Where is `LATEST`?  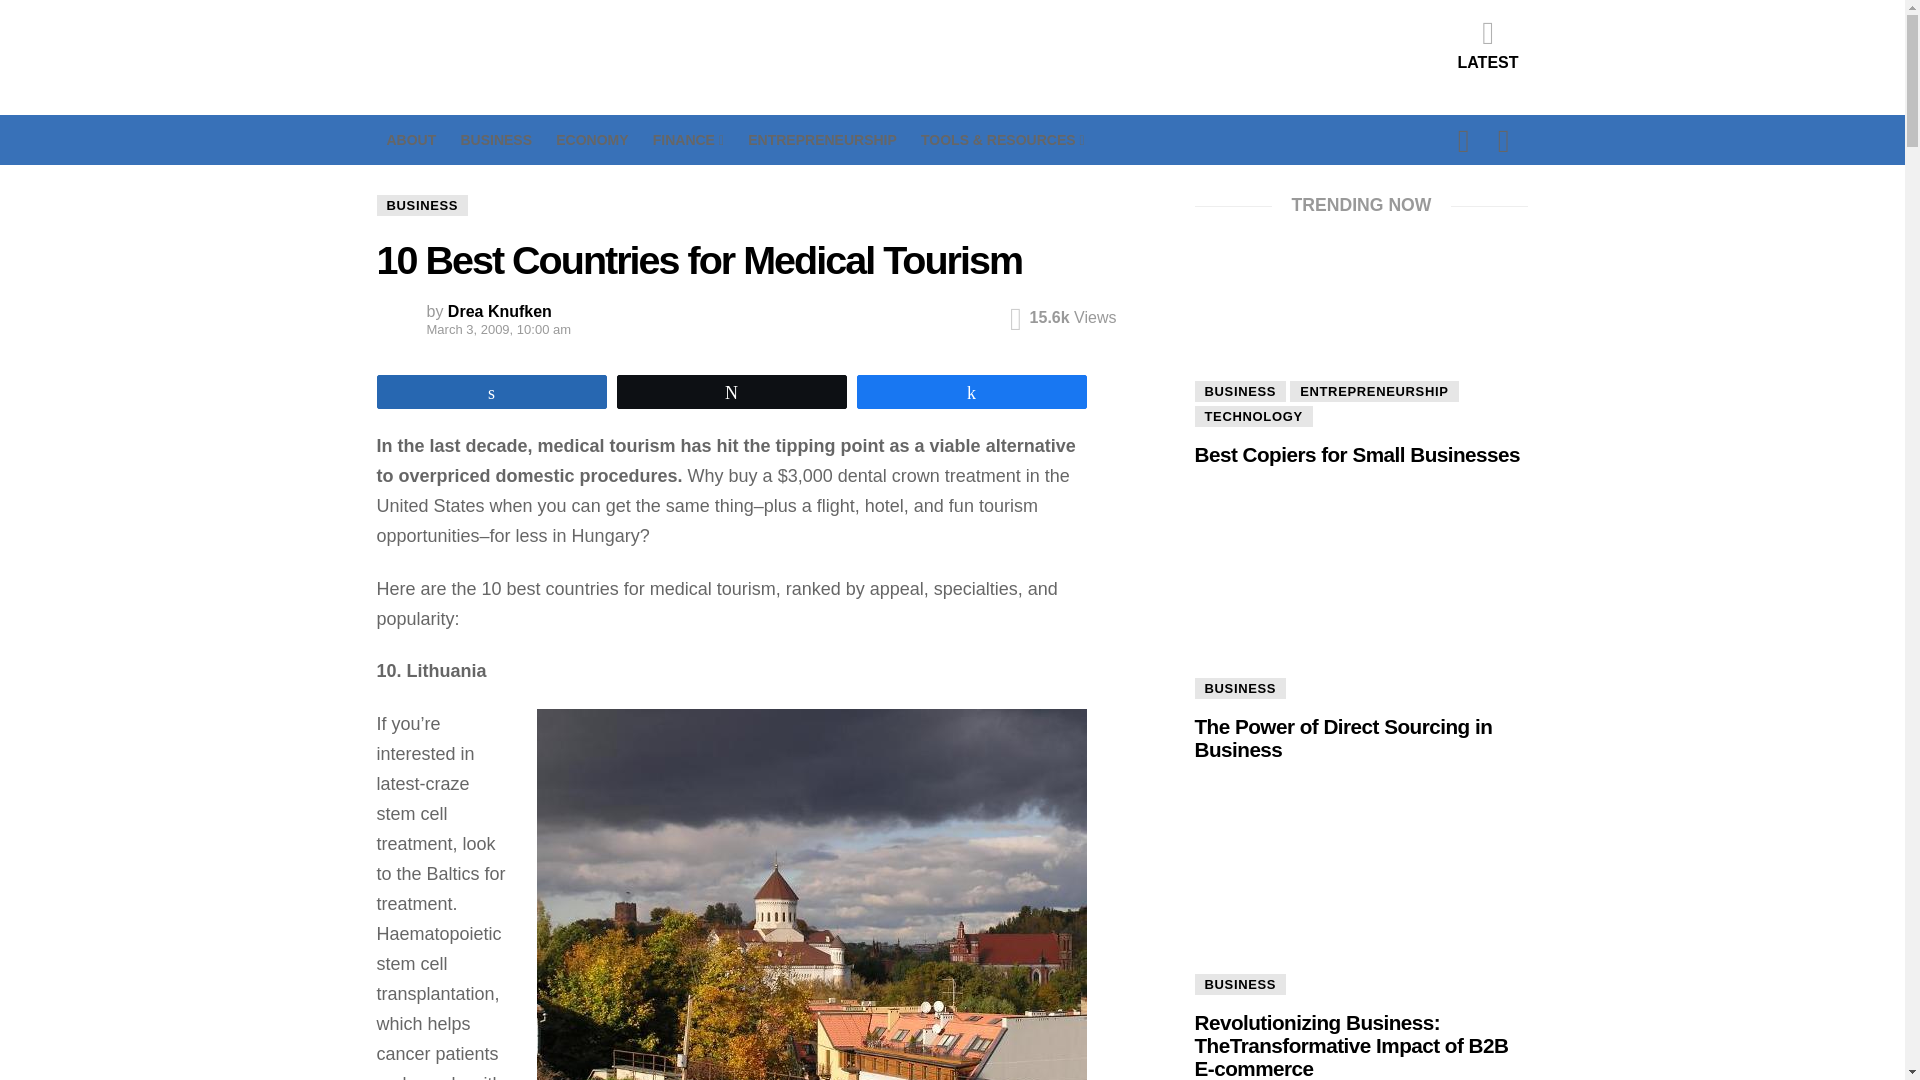
LATEST is located at coordinates (1488, 44).